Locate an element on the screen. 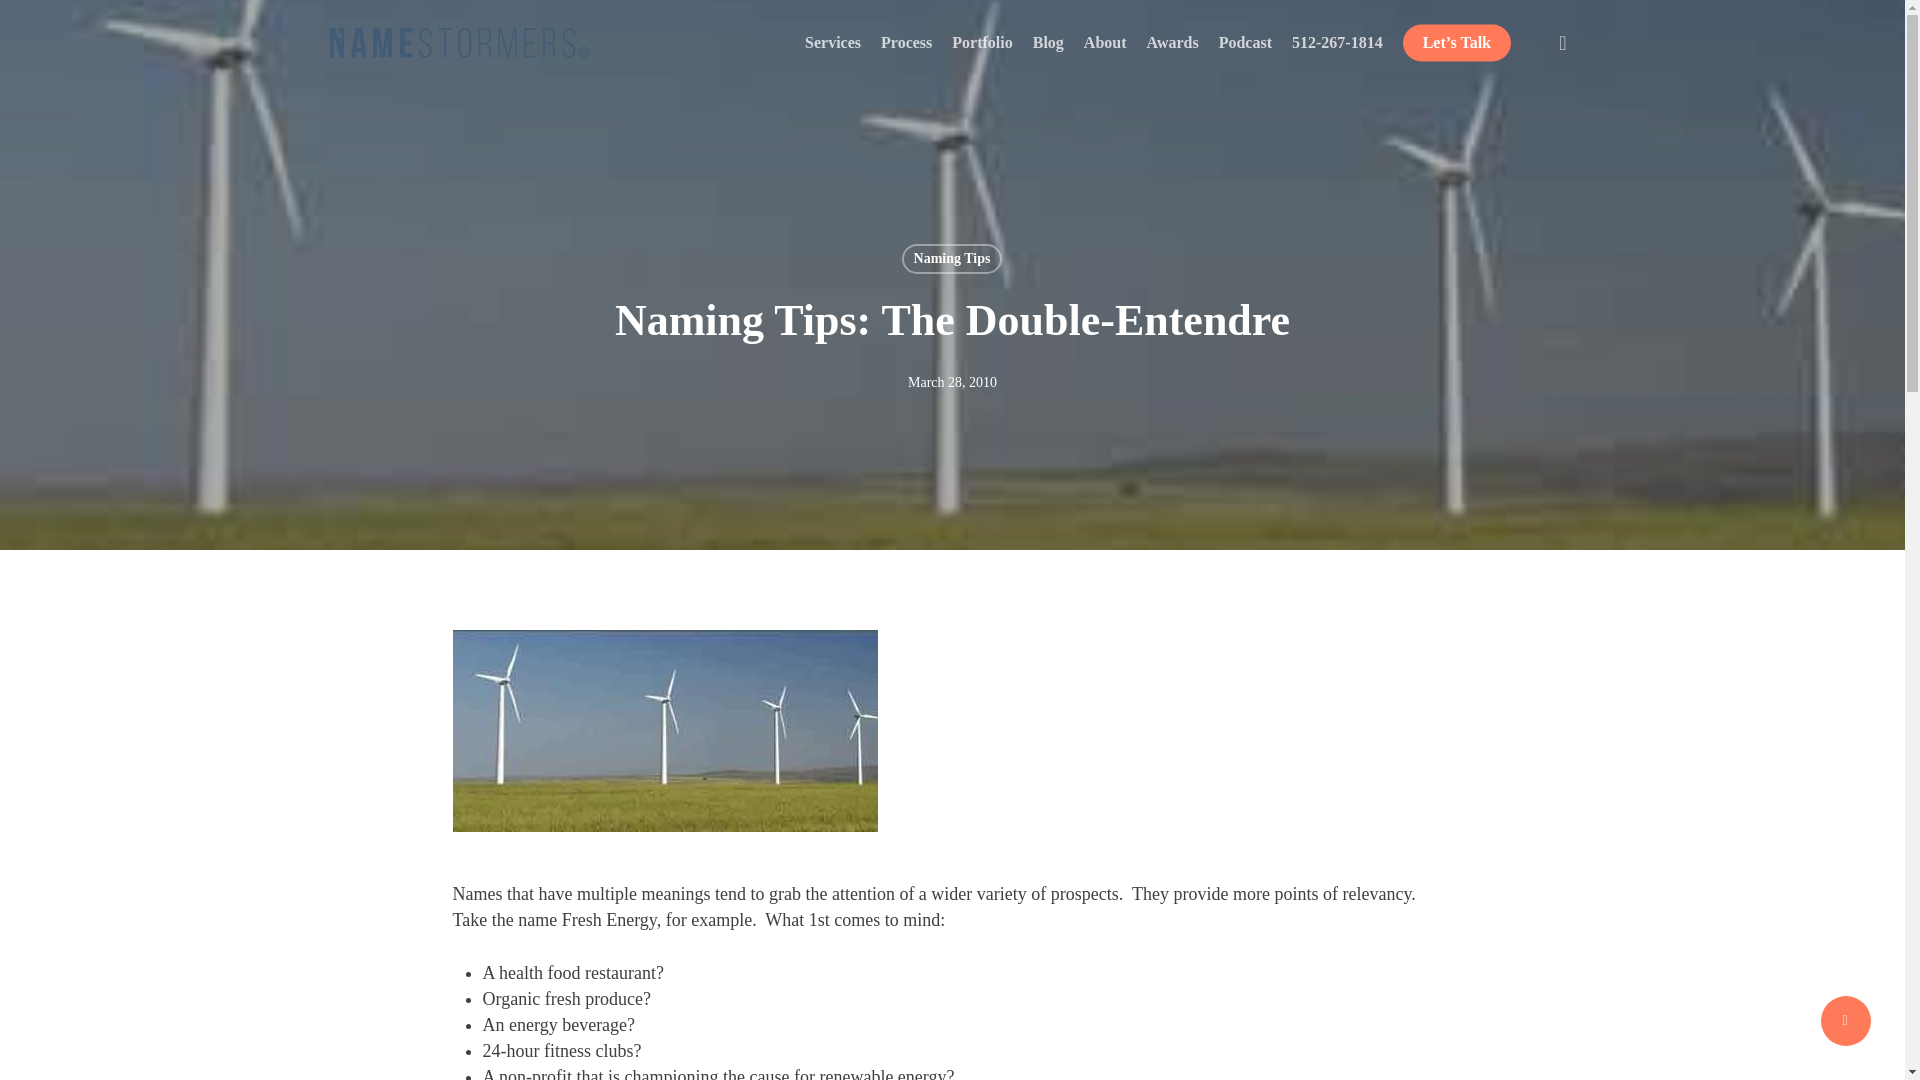  Podcast is located at coordinates (1245, 42).